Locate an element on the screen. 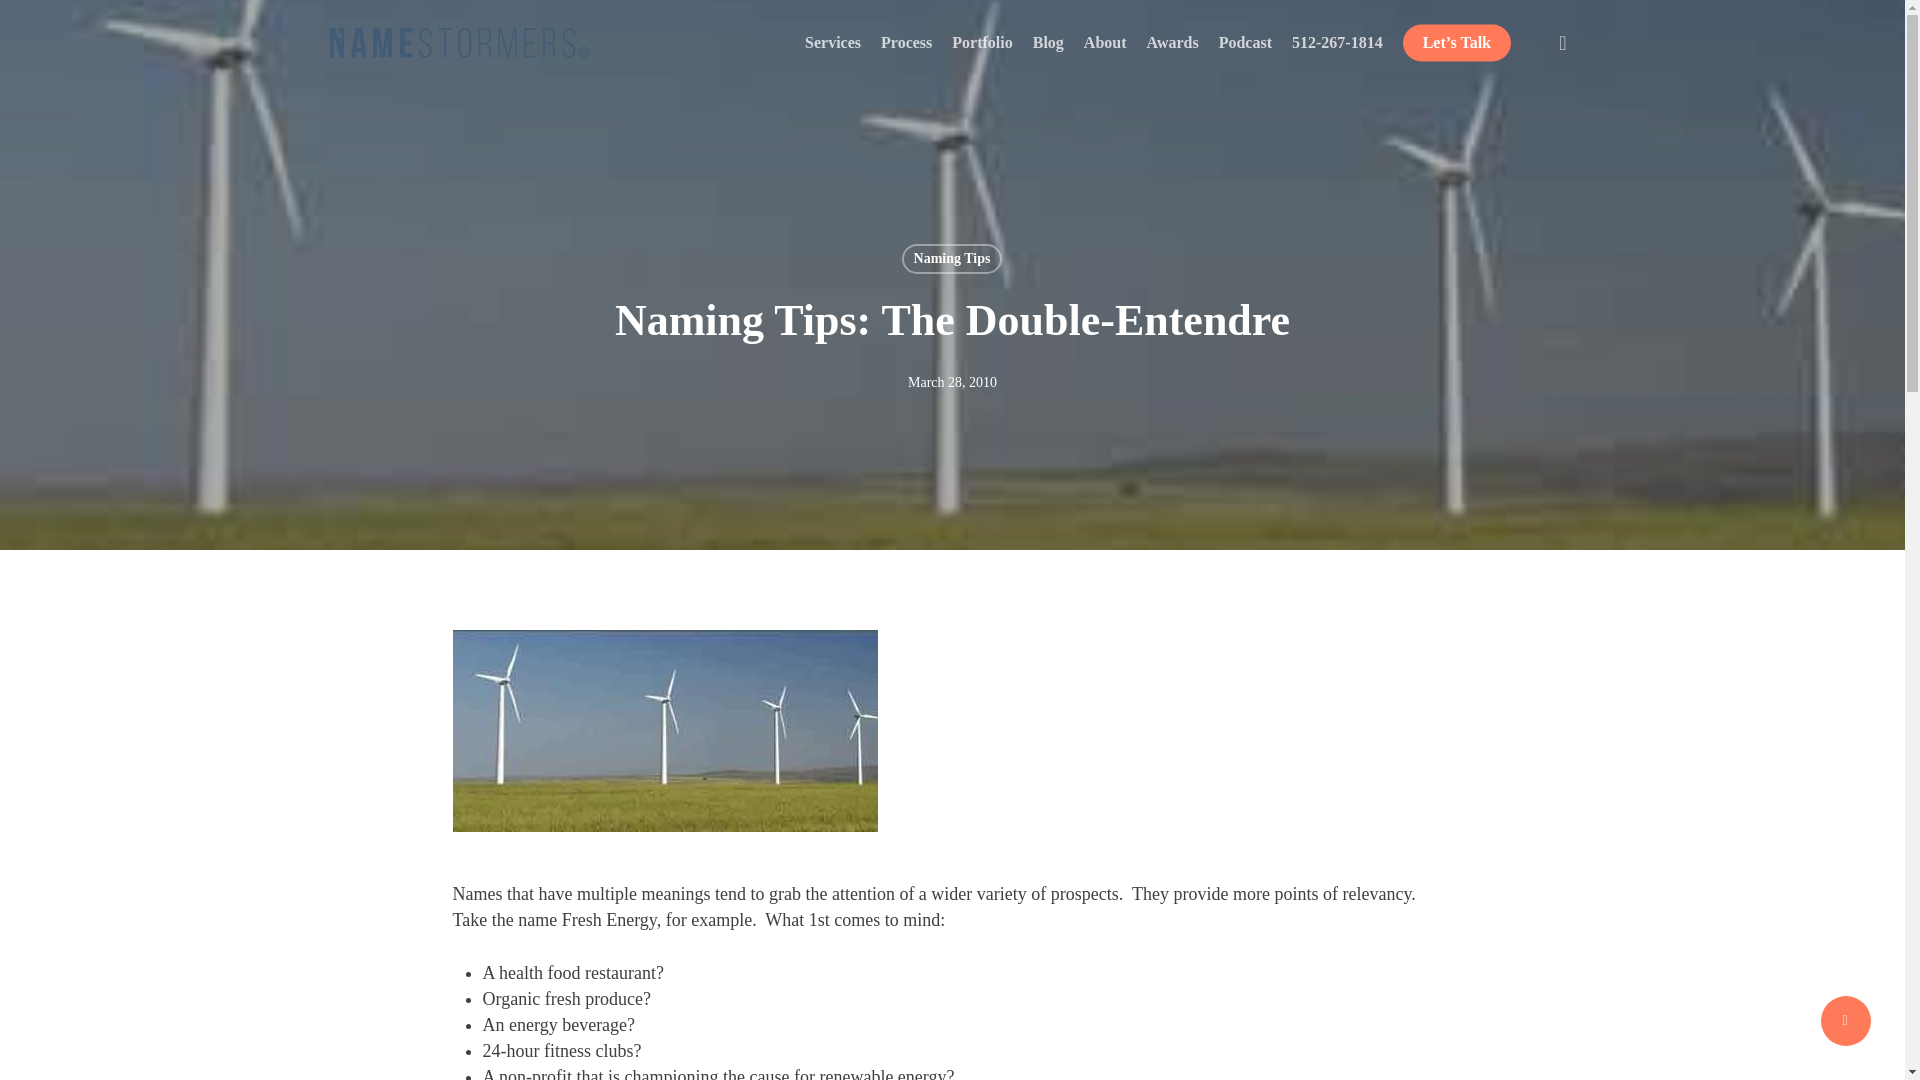  Podcast is located at coordinates (1245, 42).